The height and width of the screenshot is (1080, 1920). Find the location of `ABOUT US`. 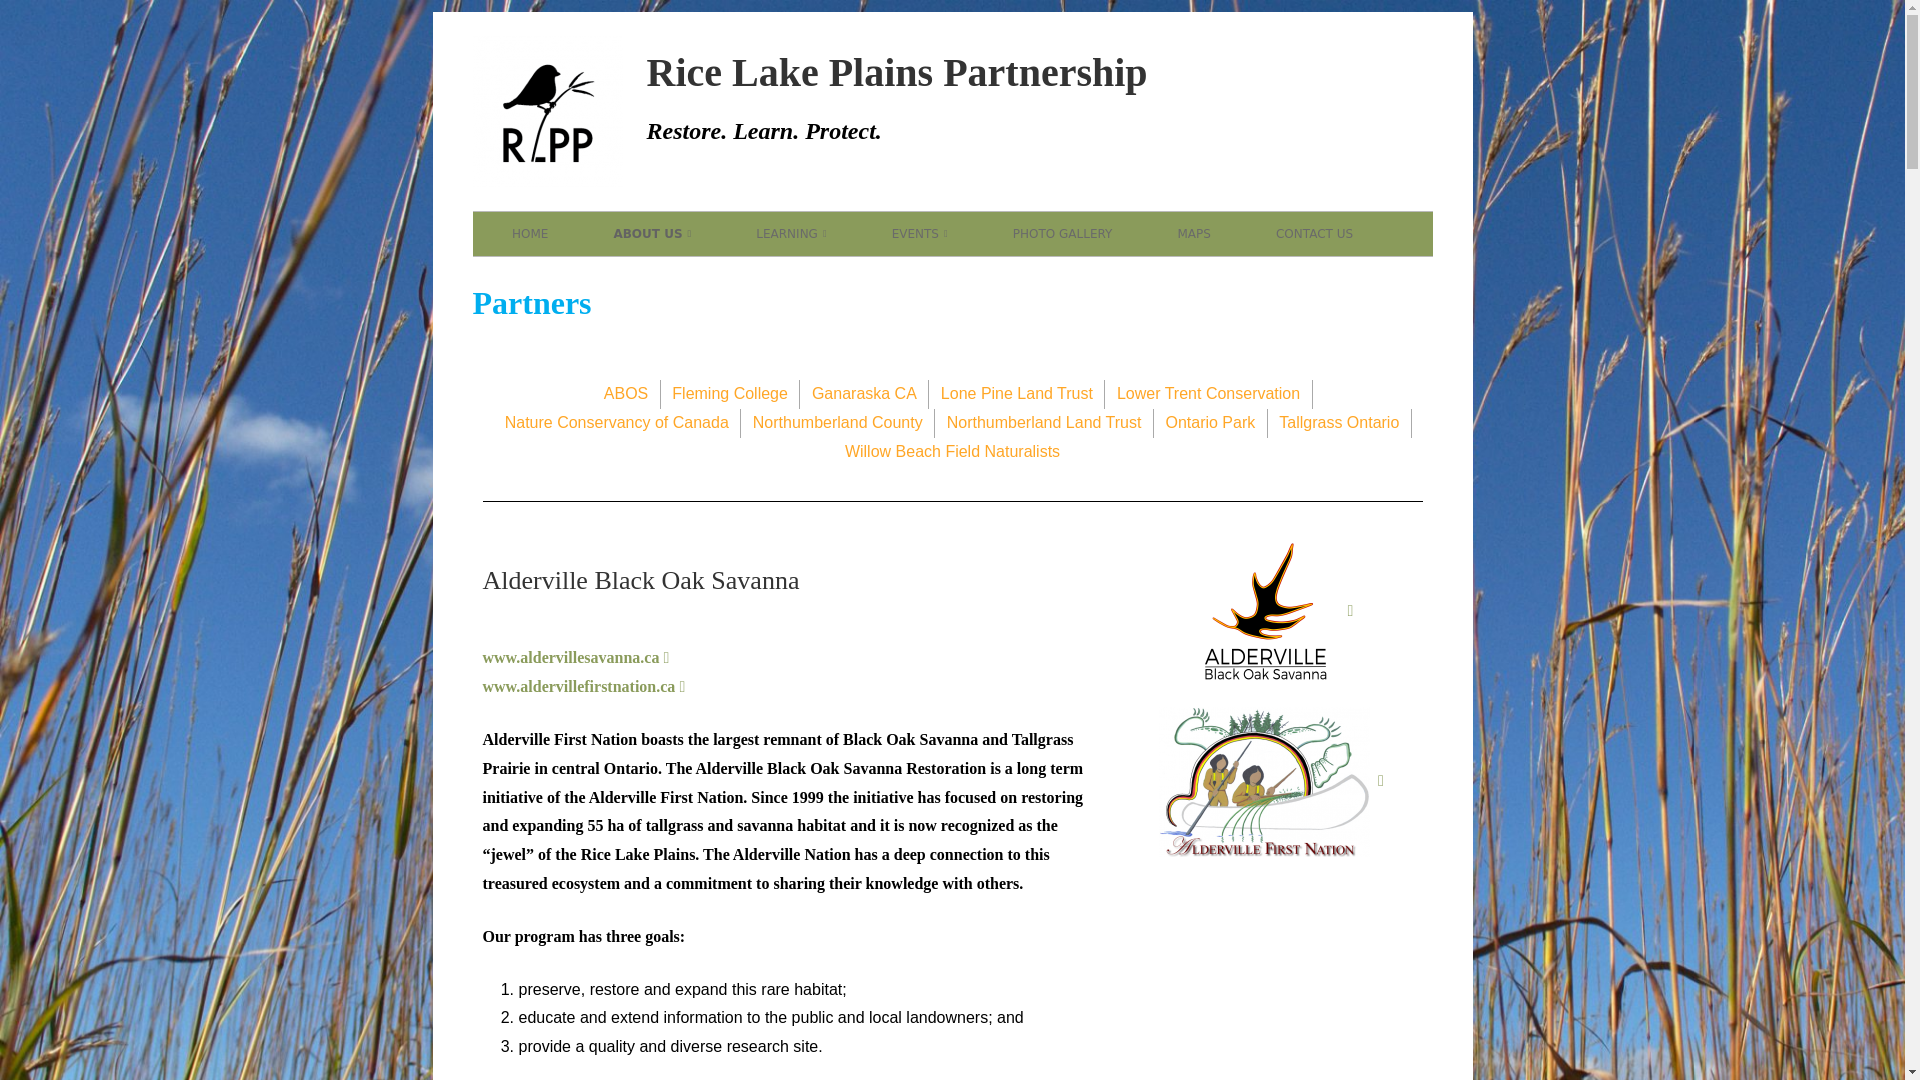

ABOUT US is located at coordinates (651, 233).